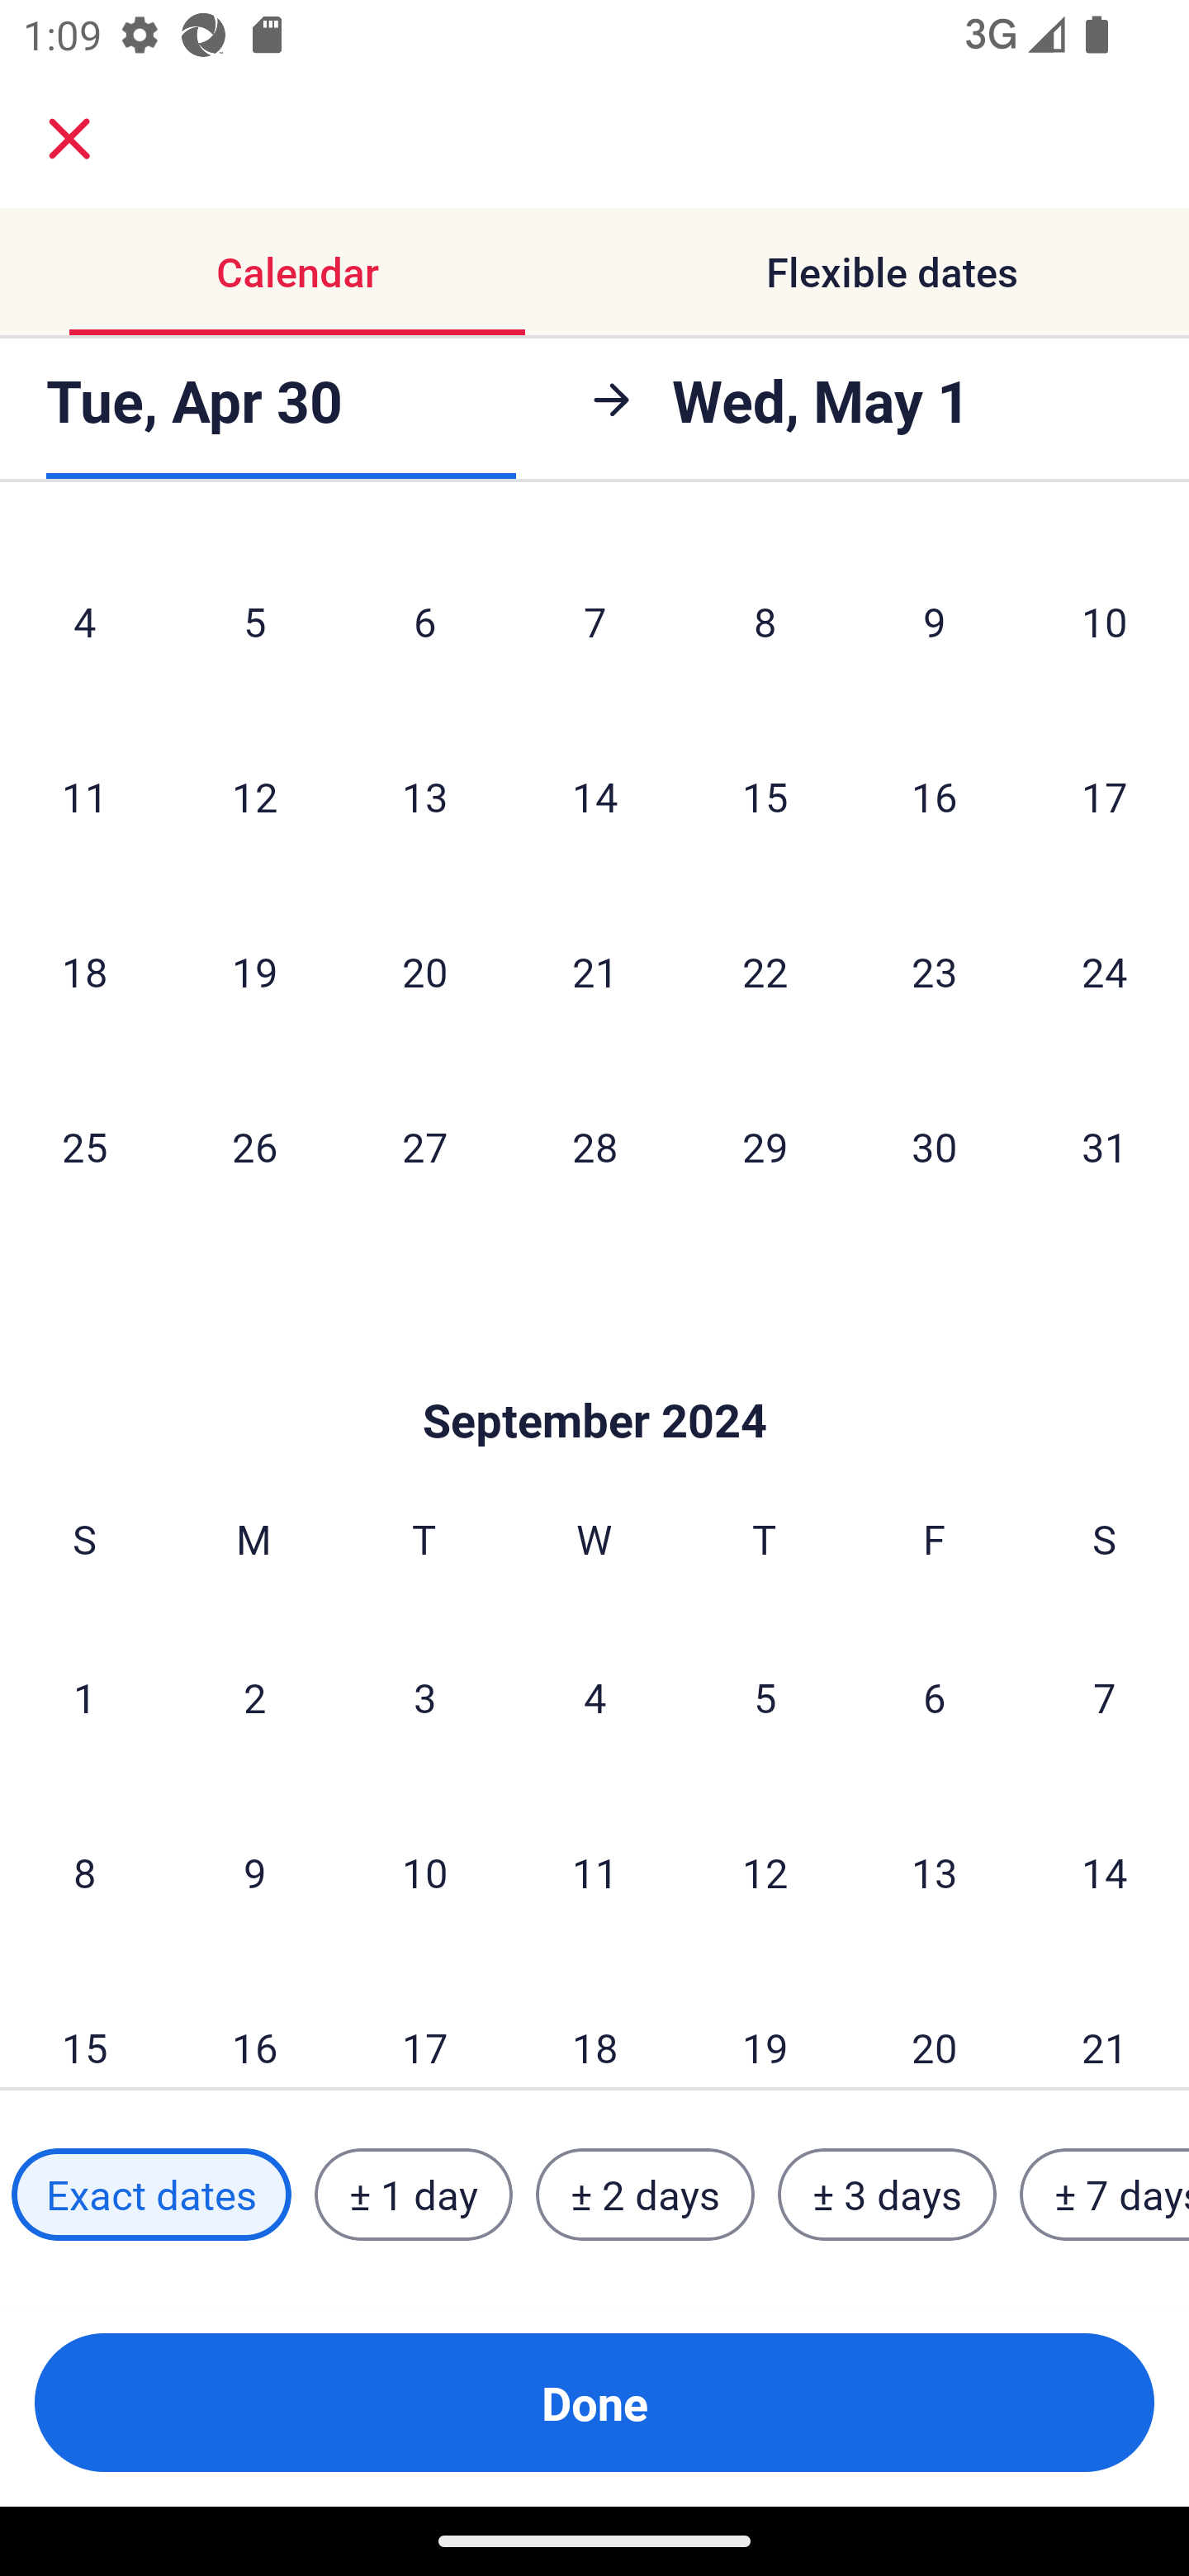 This screenshot has width=1189, height=2576. What do you see at coordinates (84, 796) in the screenshot?
I see `11 Sunday, August 11, 2024` at bounding box center [84, 796].